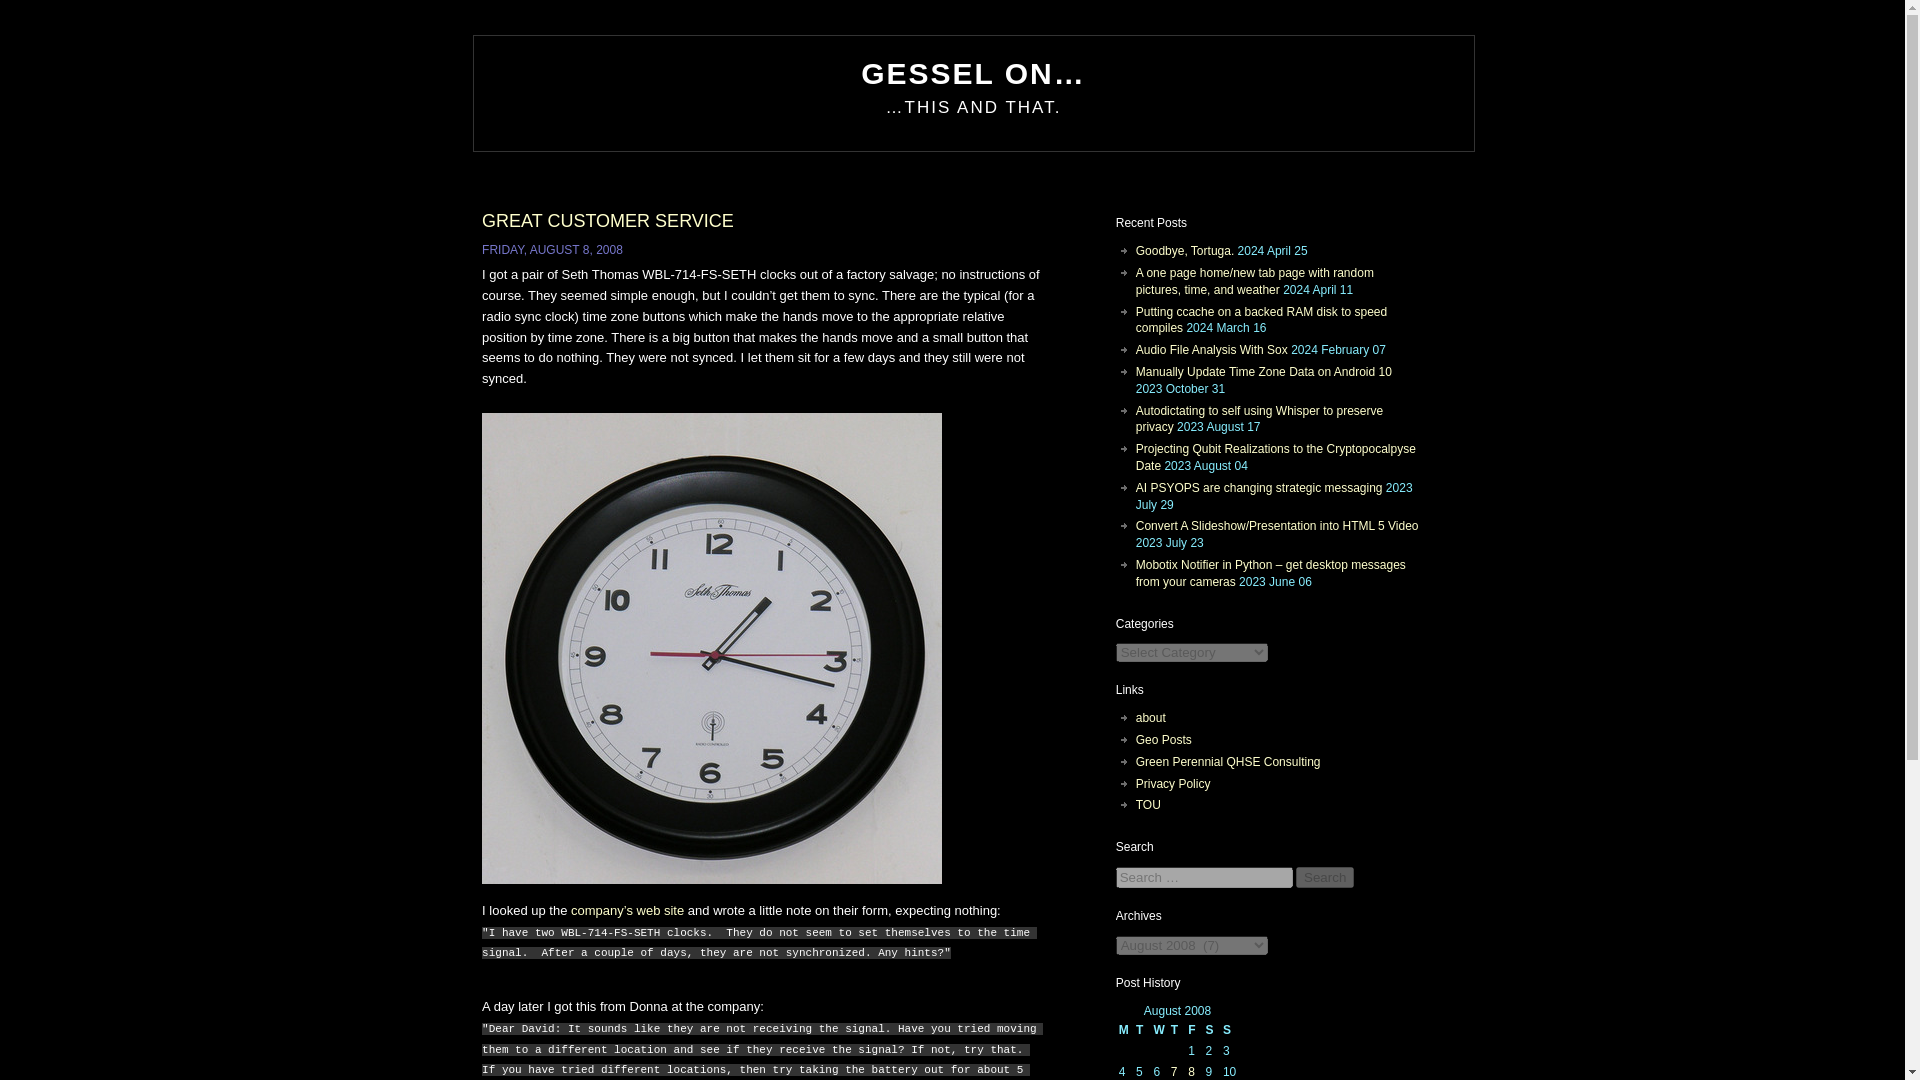  What do you see at coordinates (1276, 457) in the screenshot?
I see `Projecting Qubit Realizations to the Cryptopocalpyse Date` at bounding box center [1276, 457].